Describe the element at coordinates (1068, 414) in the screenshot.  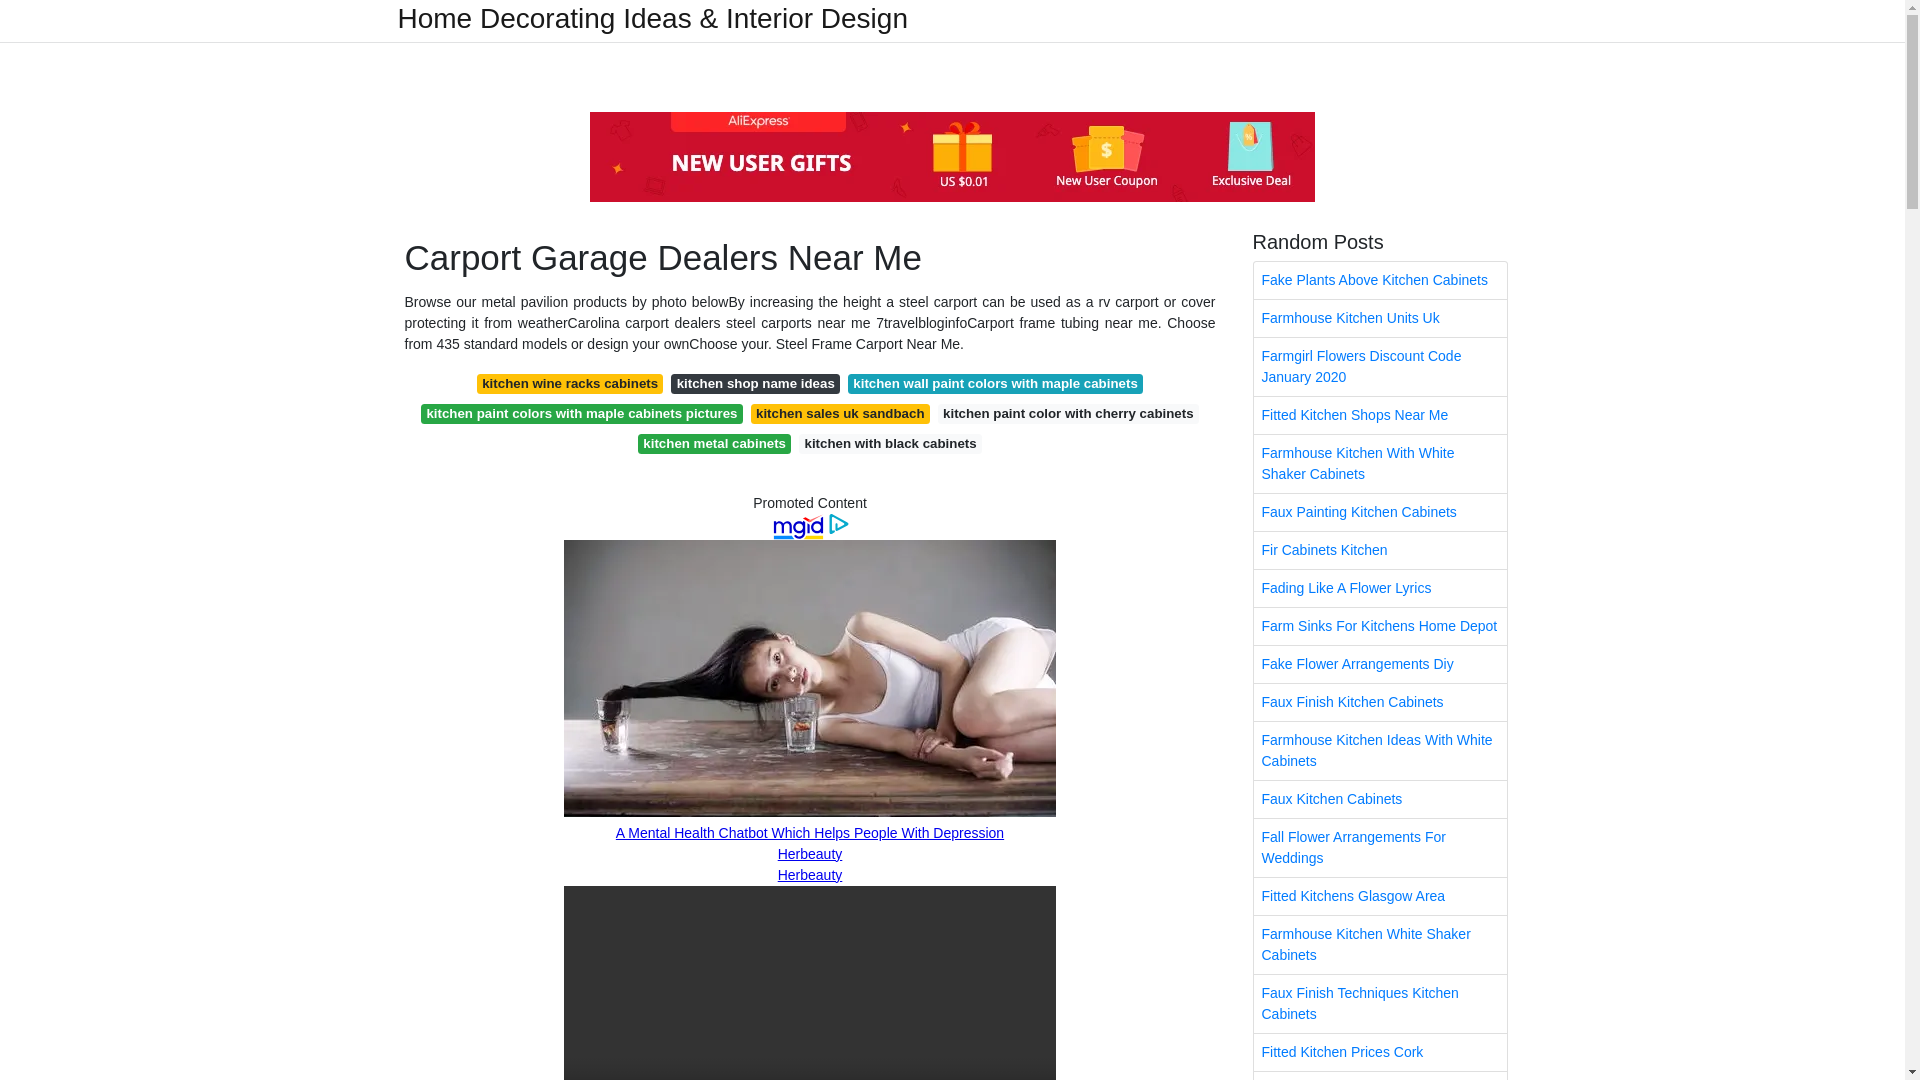
I see `kitchen paint color with cherry cabinets` at that location.